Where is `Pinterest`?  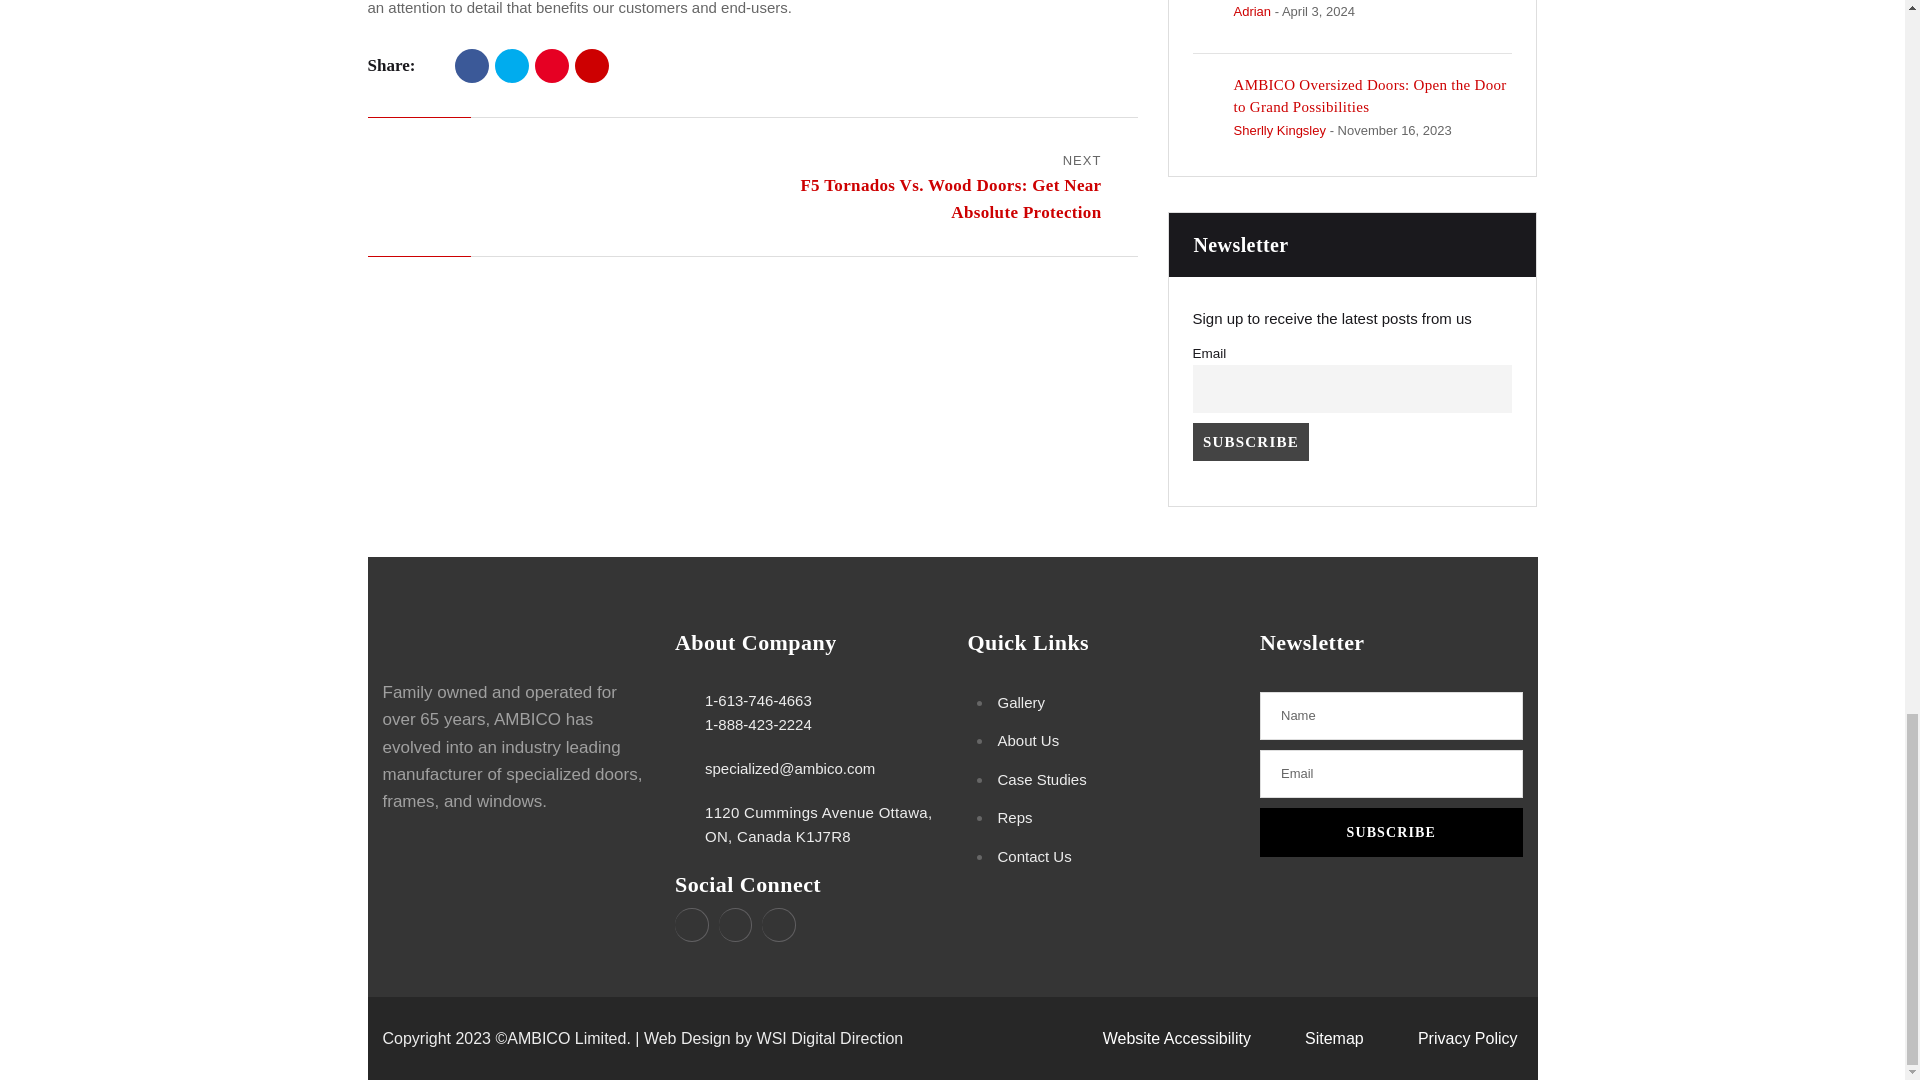
Pinterest is located at coordinates (552, 66).